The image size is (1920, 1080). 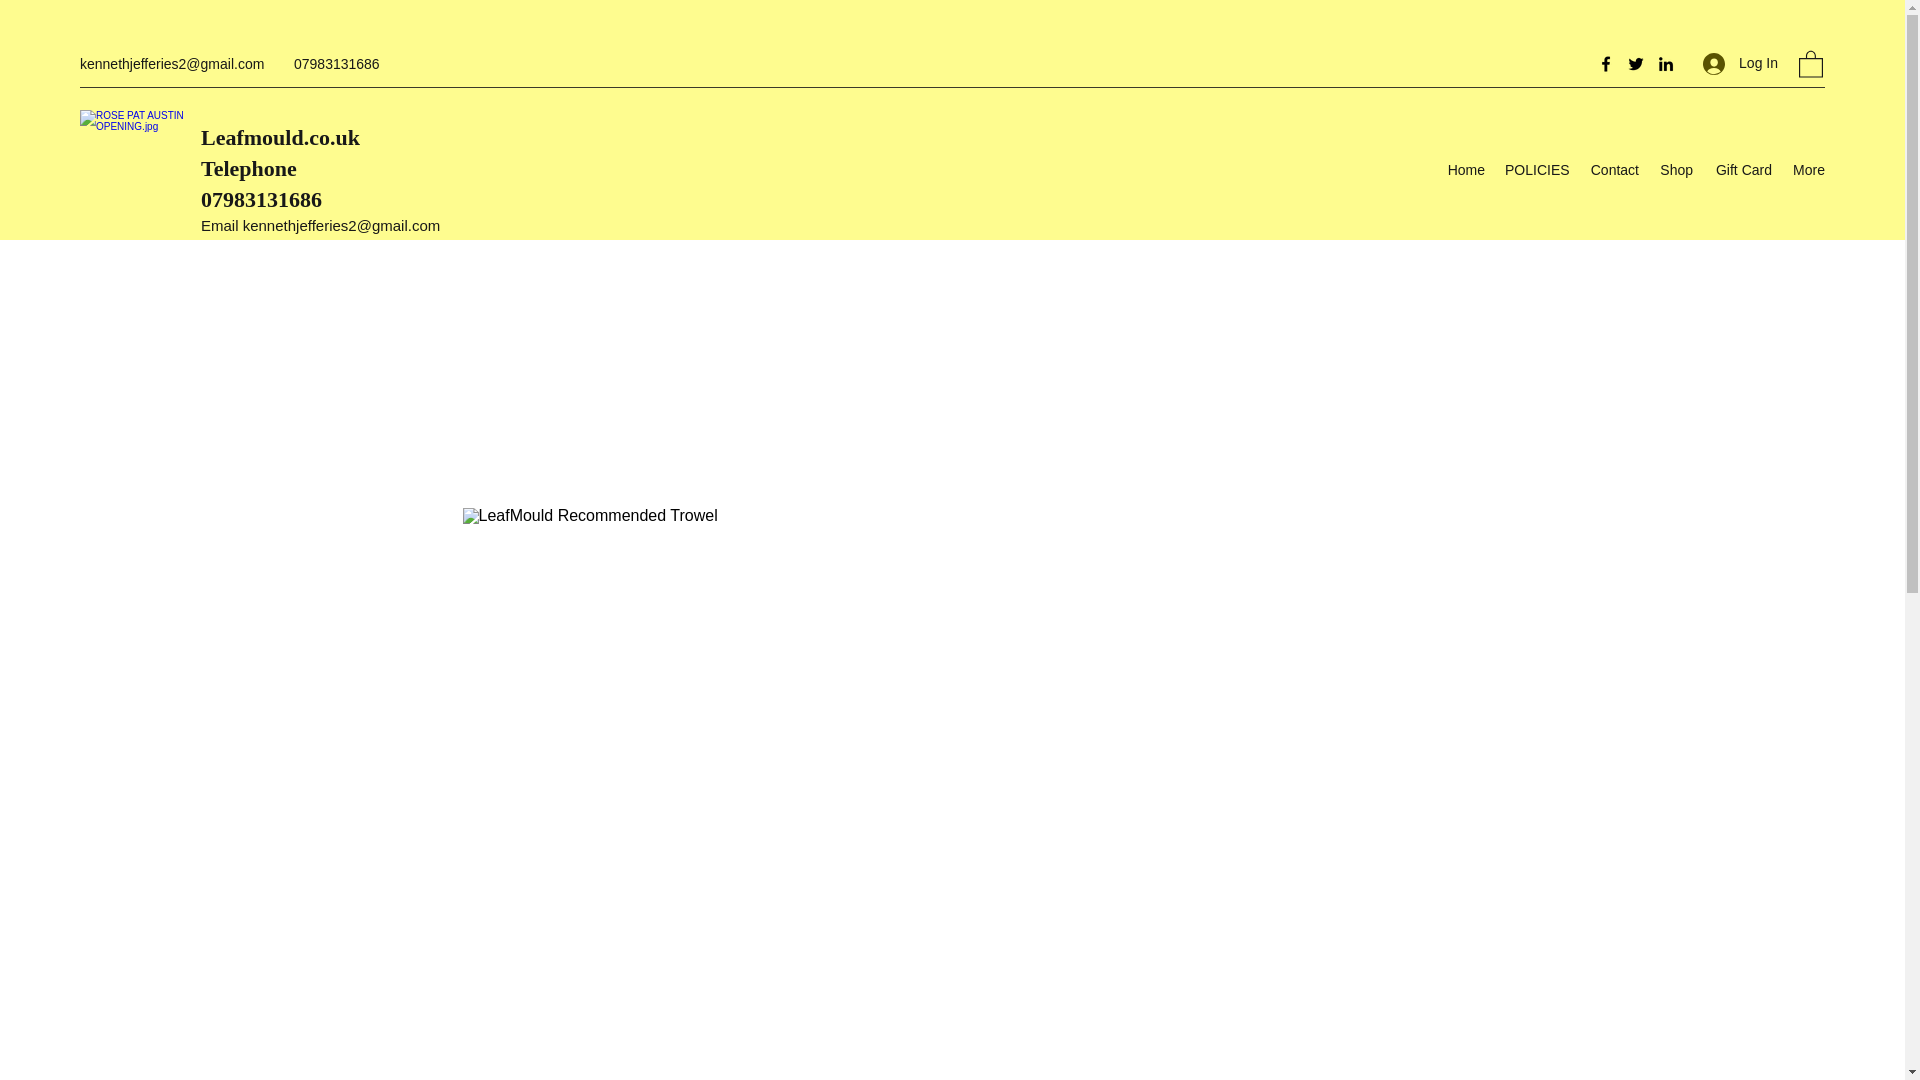 What do you see at coordinates (1742, 170) in the screenshot?
I see `Gift Card` at bounding box center [1742, 170].